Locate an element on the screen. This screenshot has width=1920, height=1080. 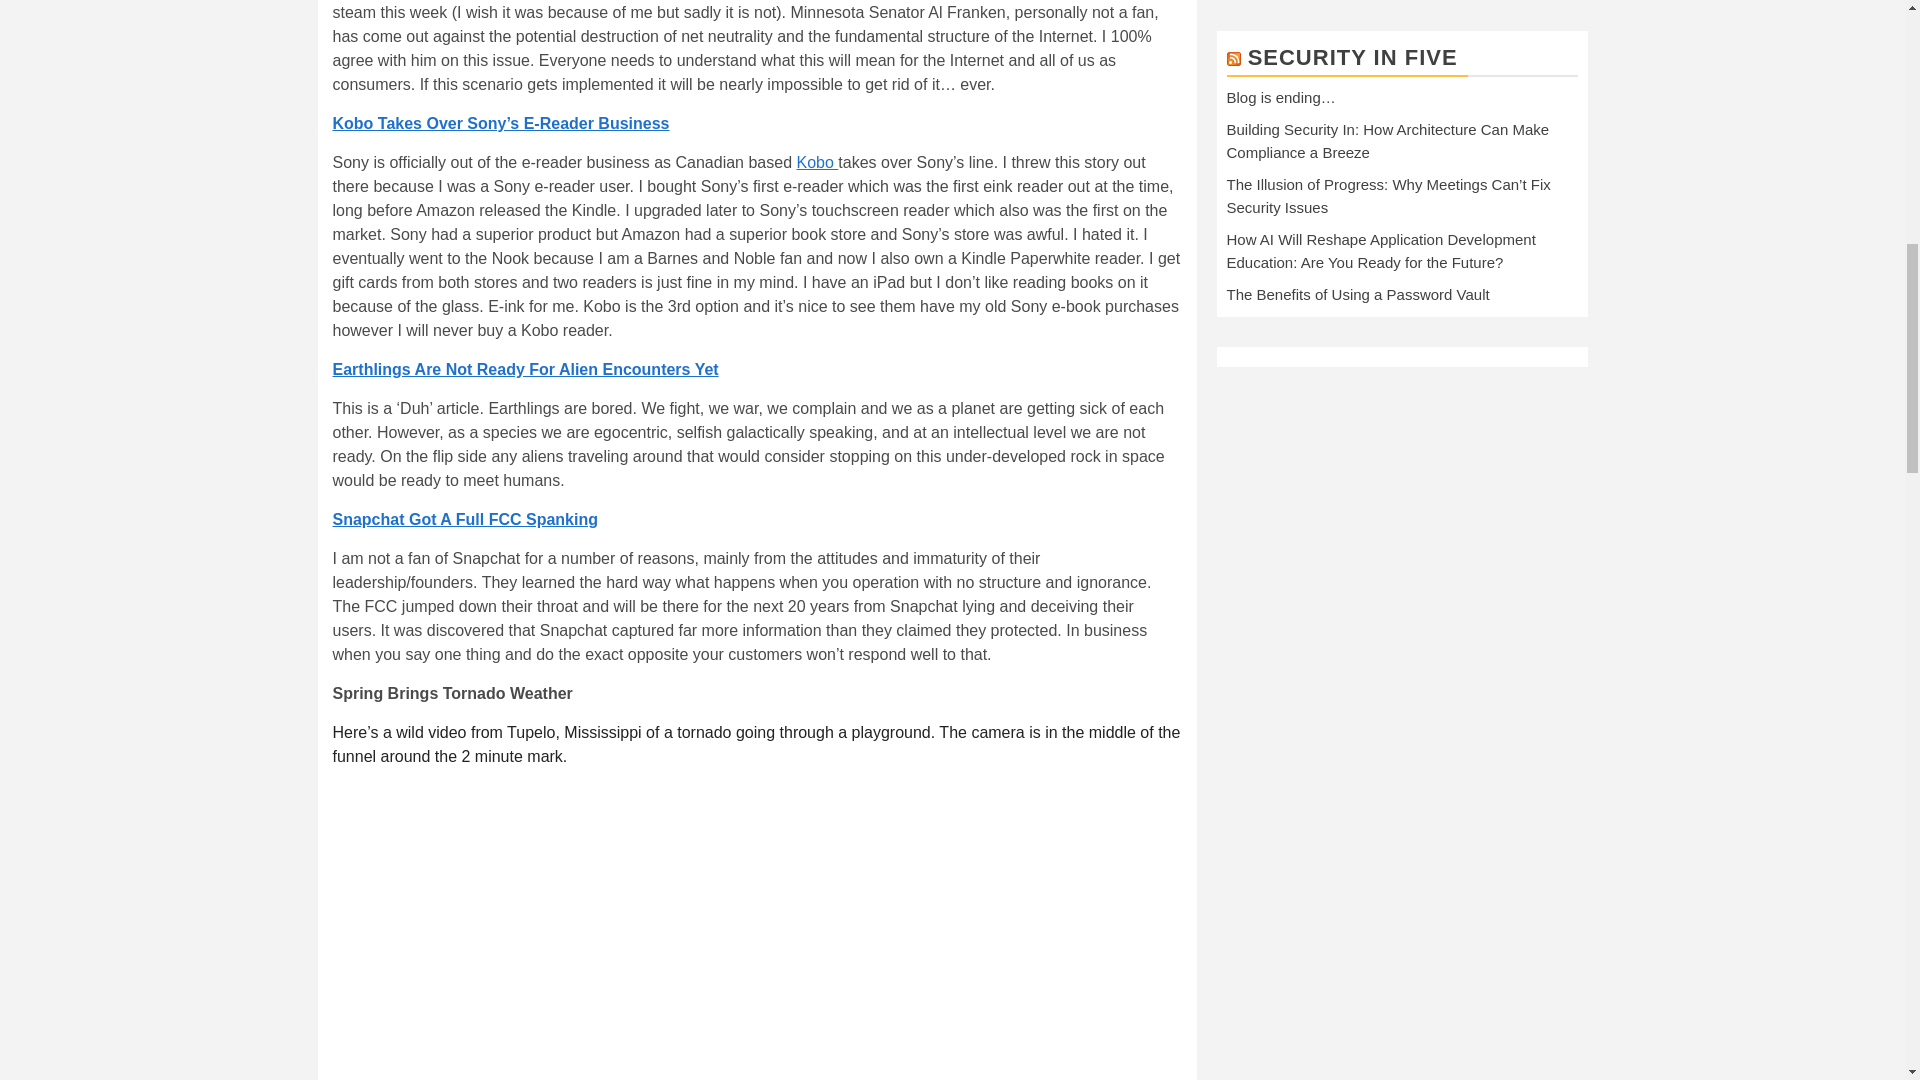
Earthlings Are Not Ready For Alien Encounters Yet is located at coordinates (525, 369).